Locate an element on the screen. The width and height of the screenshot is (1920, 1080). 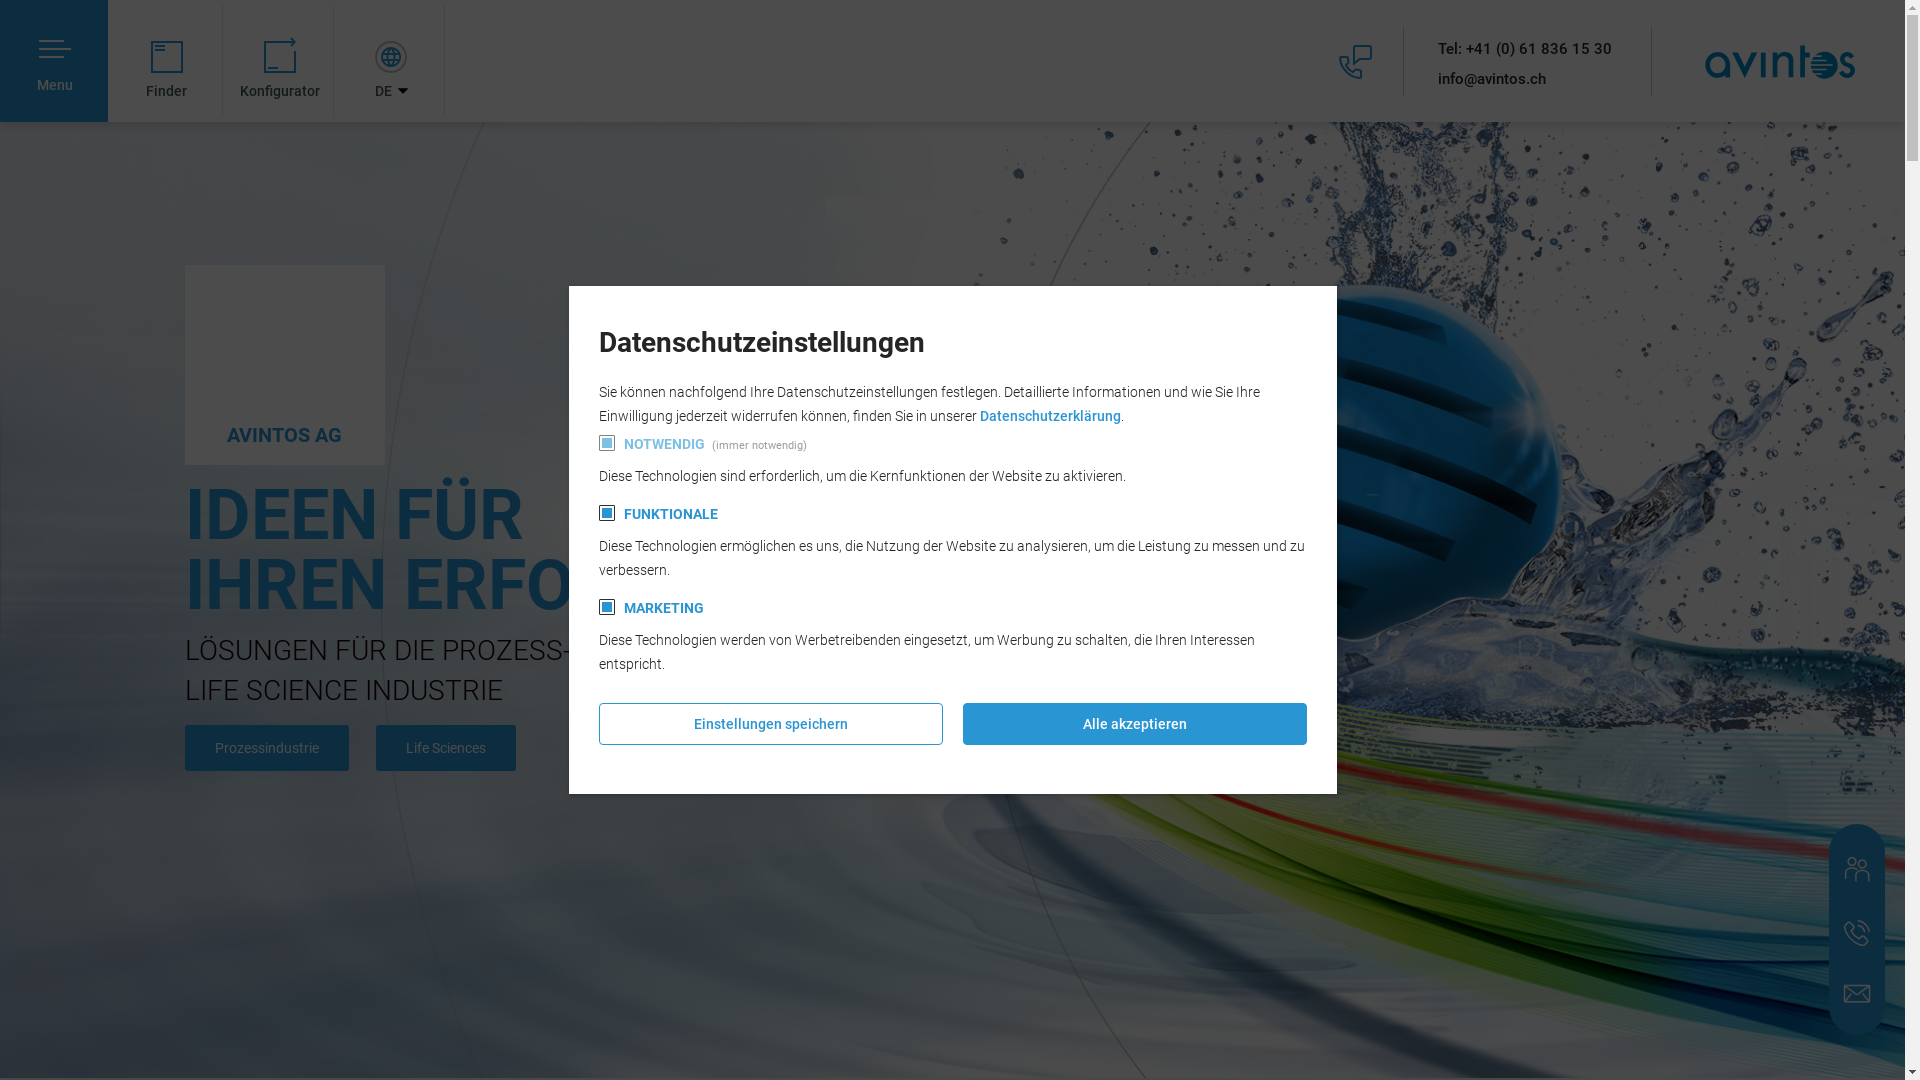
Call Us is located at coordinates (1857, 933).